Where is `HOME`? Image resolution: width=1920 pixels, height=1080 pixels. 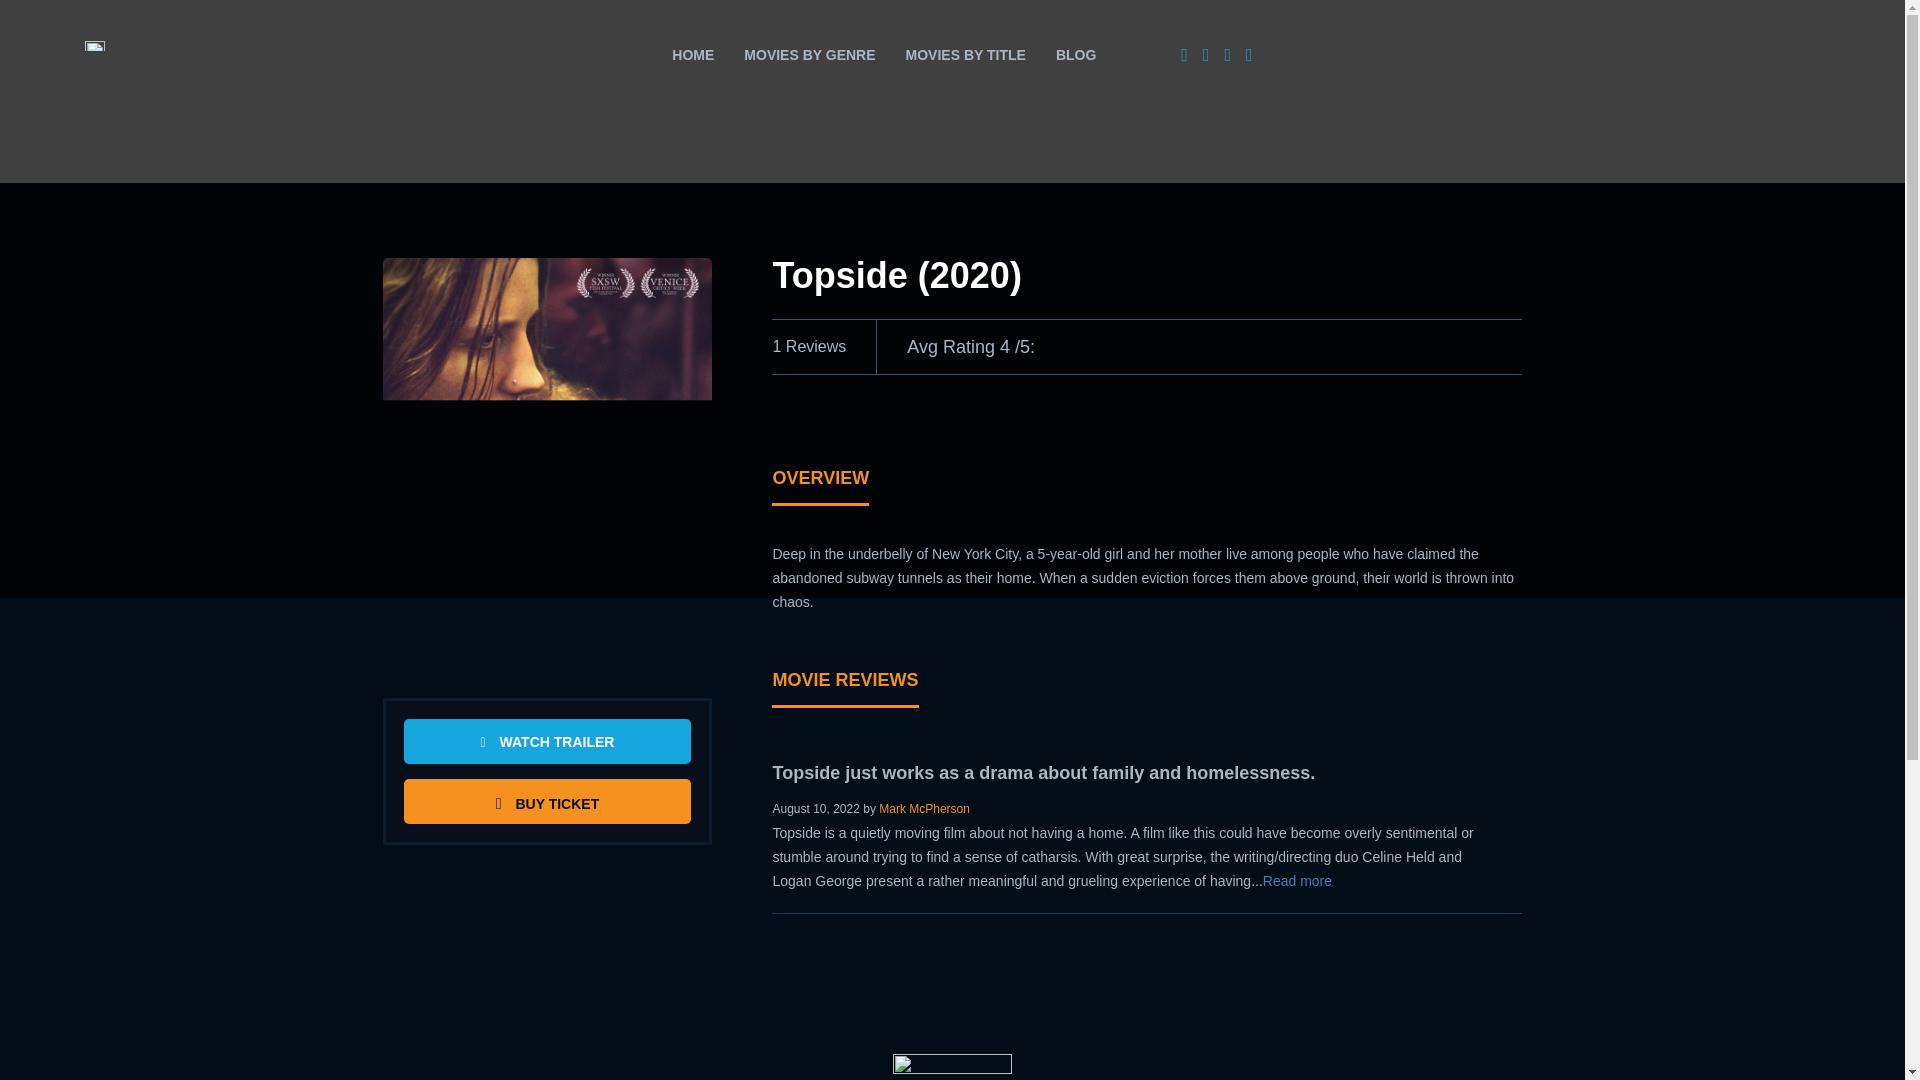
HOME is located at coordinates (692, 54).